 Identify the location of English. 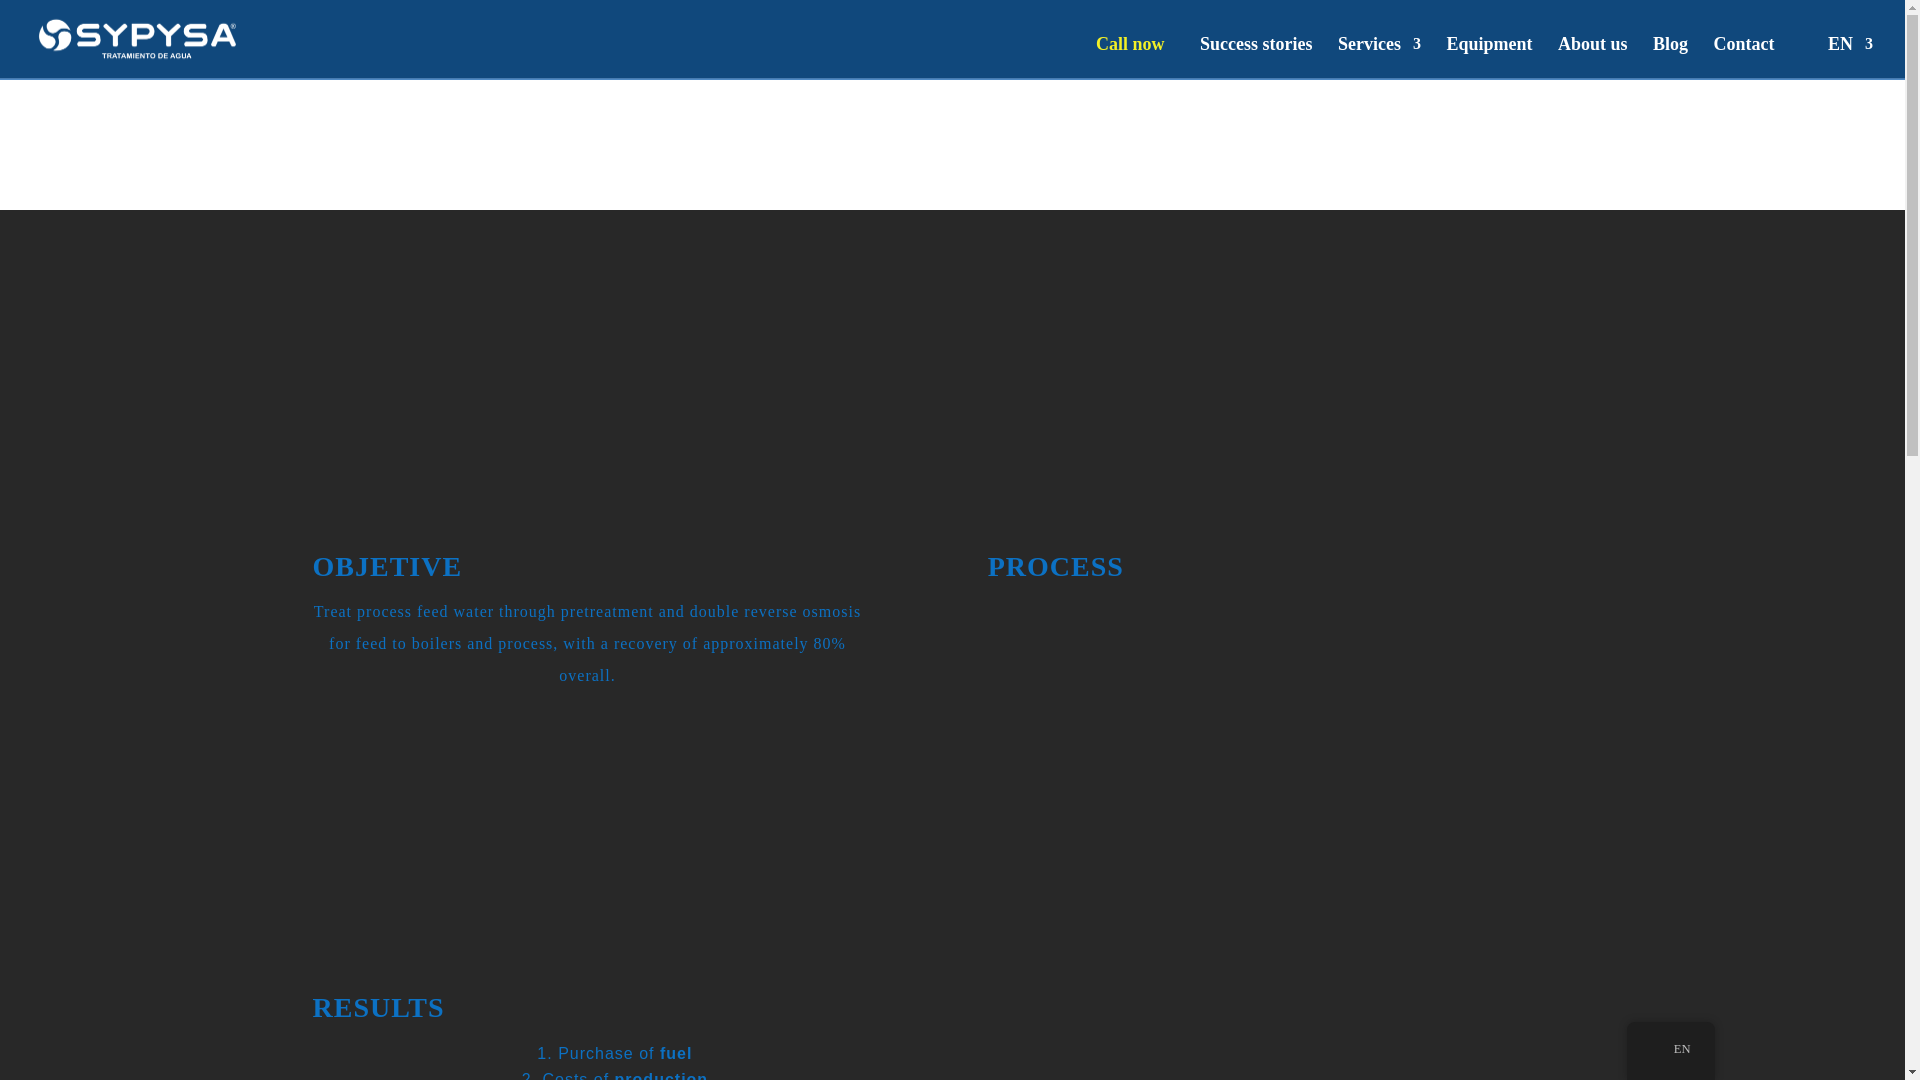
(1660, 1050).